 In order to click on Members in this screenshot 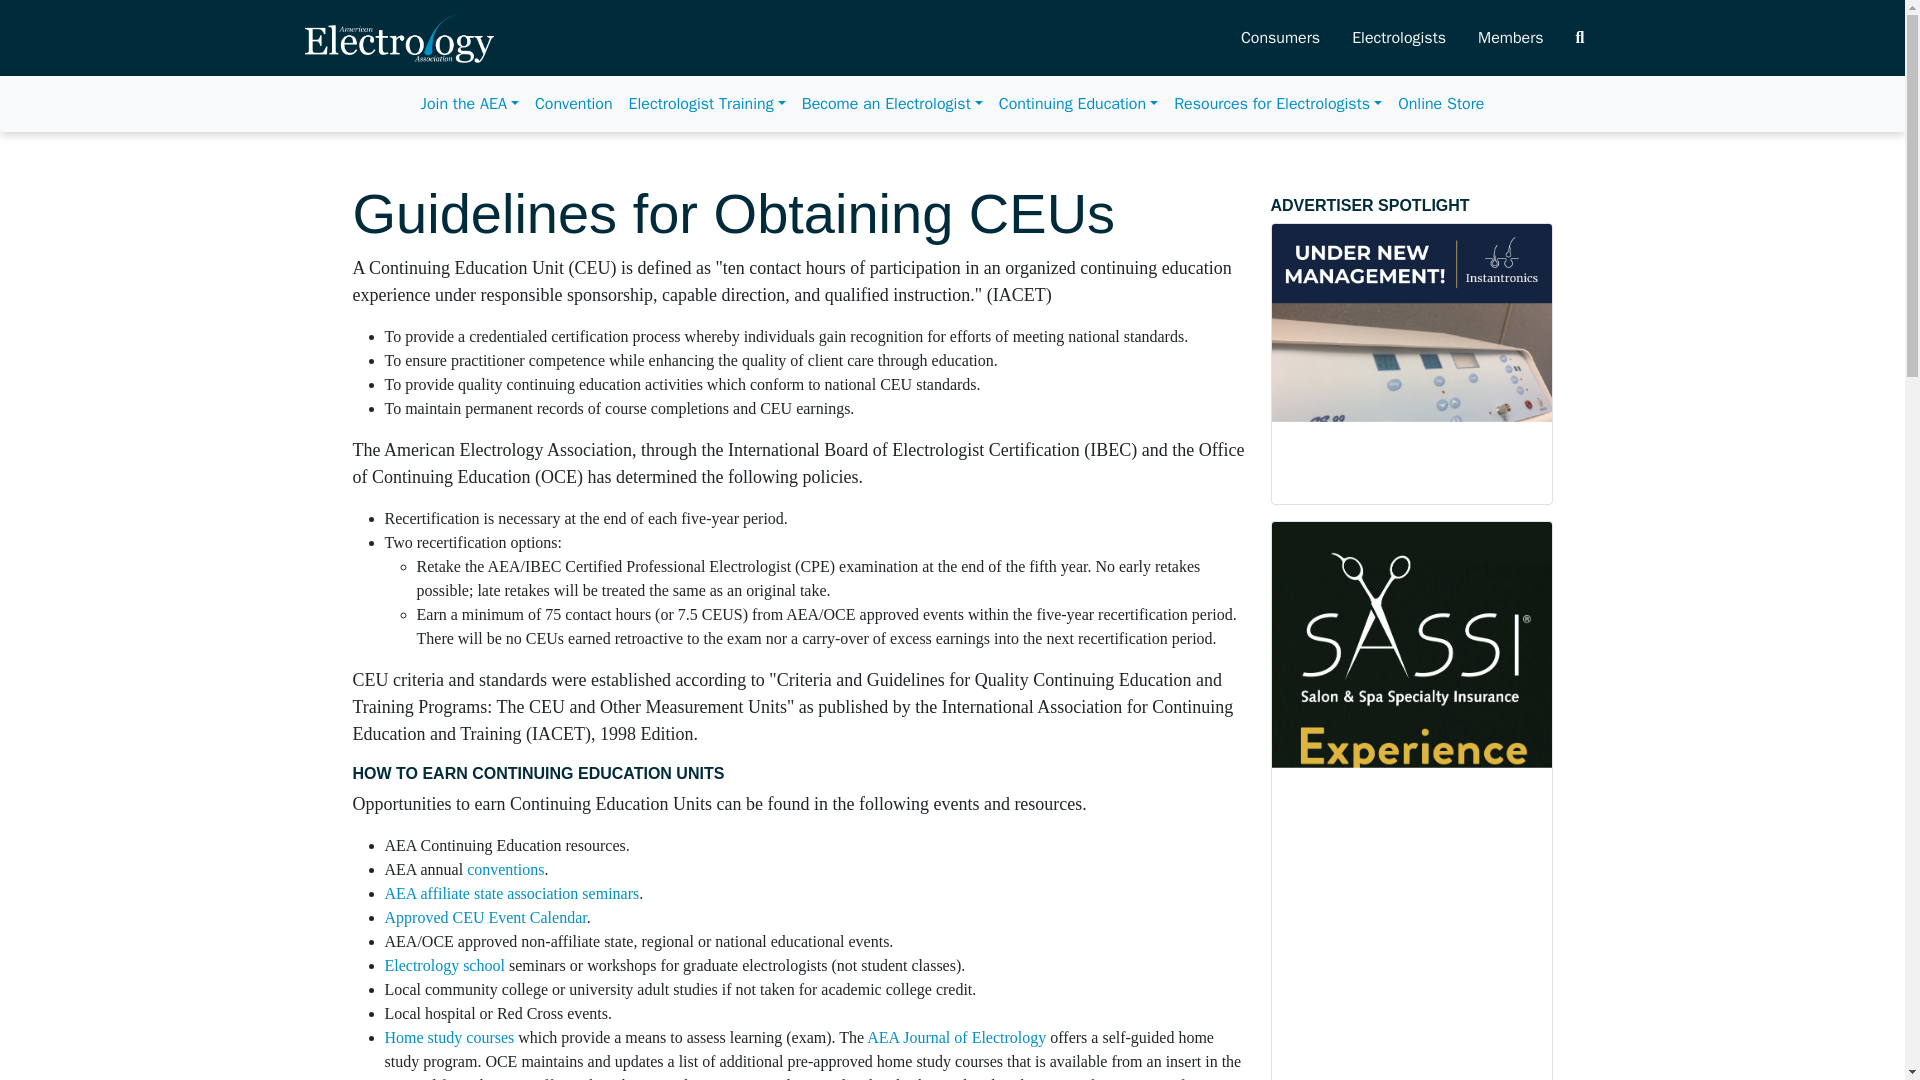, I will do `click(1510, 38)`.